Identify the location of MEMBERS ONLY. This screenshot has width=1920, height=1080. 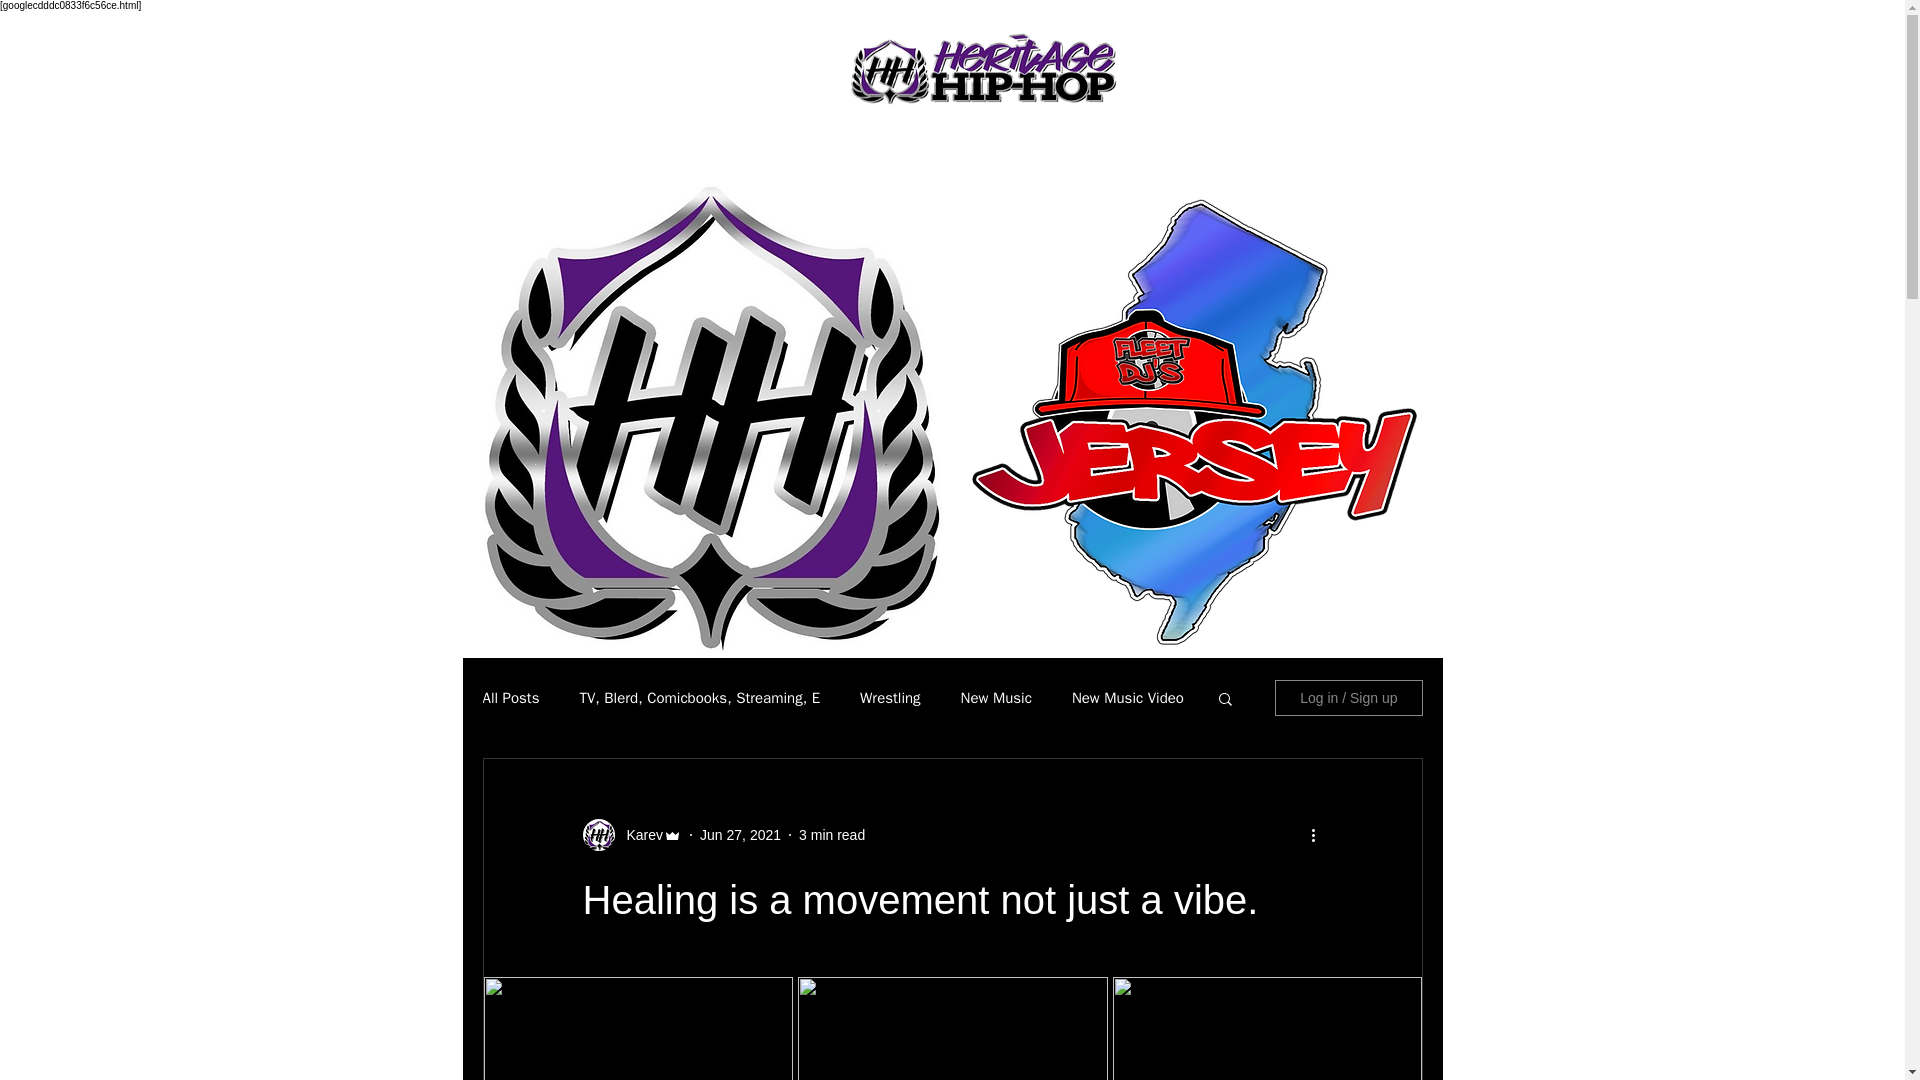
(854, 146).